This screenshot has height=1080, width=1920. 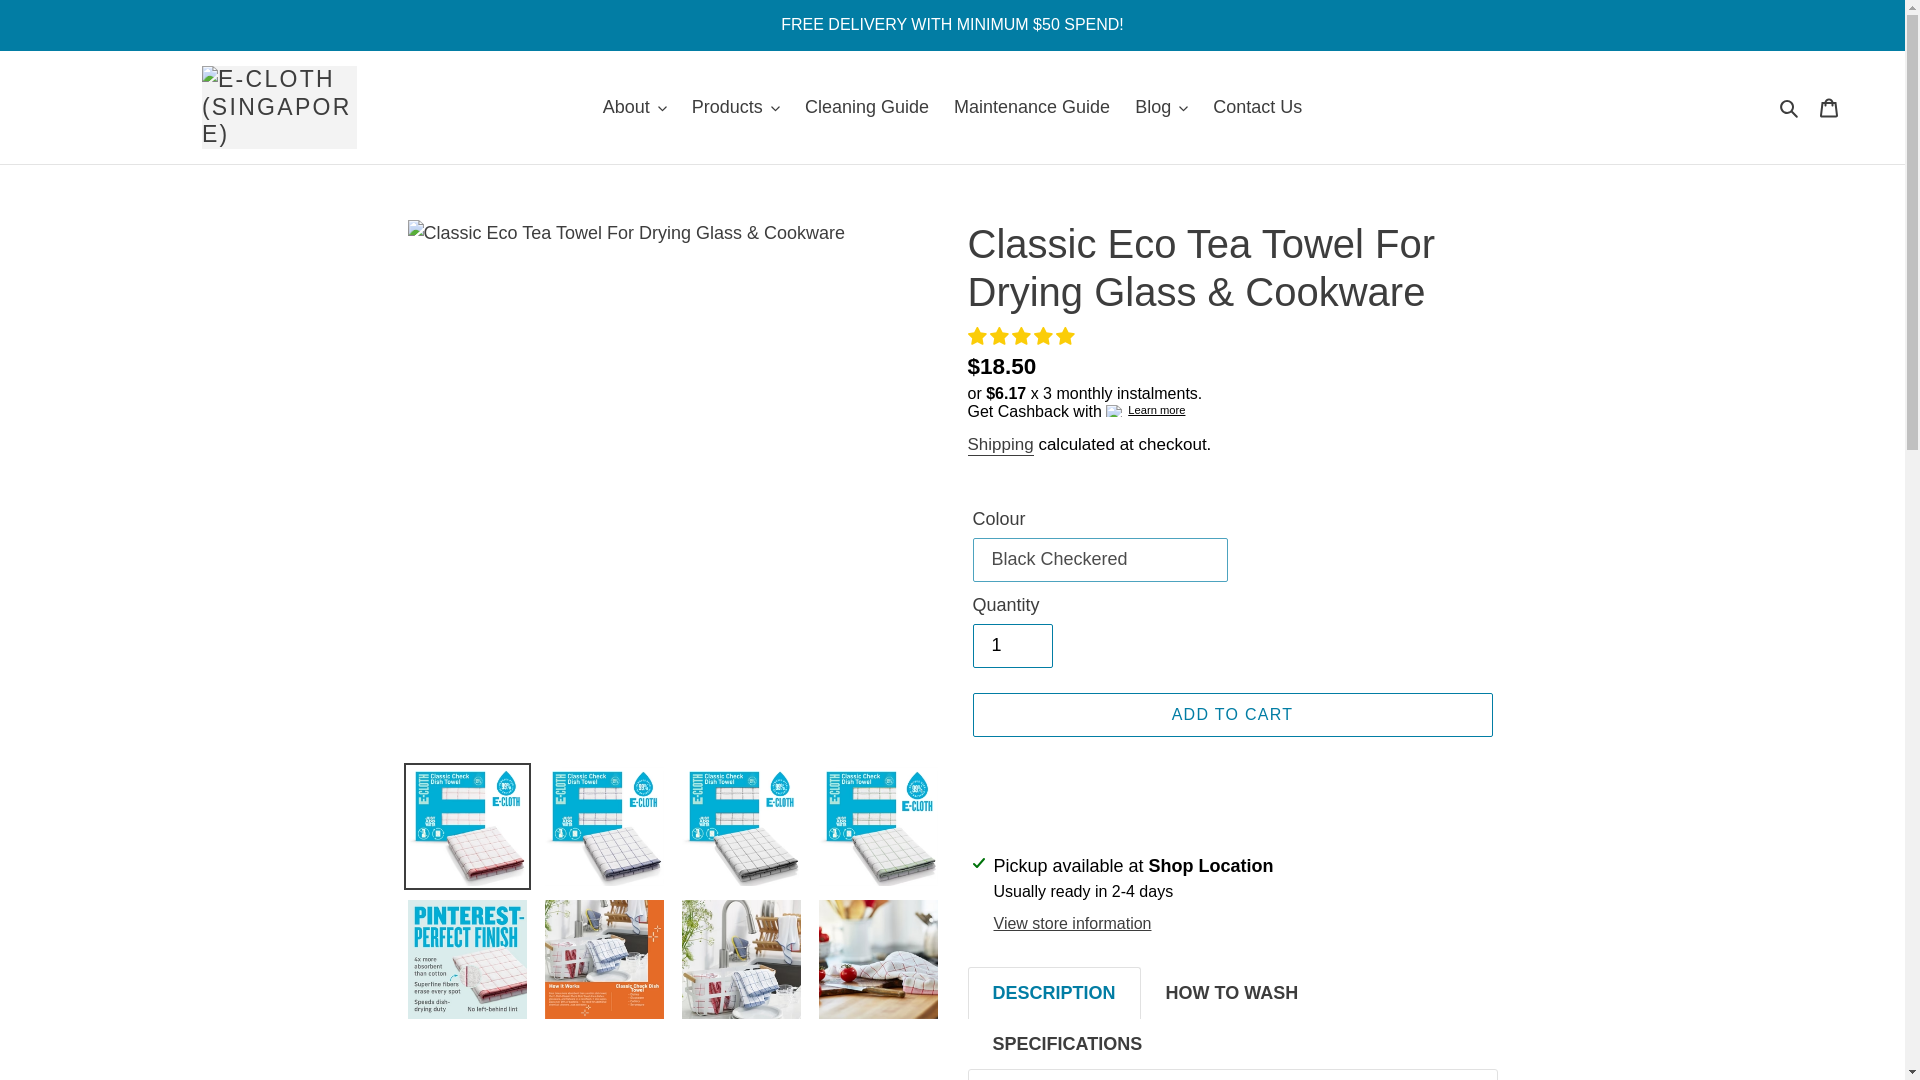 What do you see at coordinates (1012, 646) in the screenshot?
I see `1` at bounding box center [1012, 646].